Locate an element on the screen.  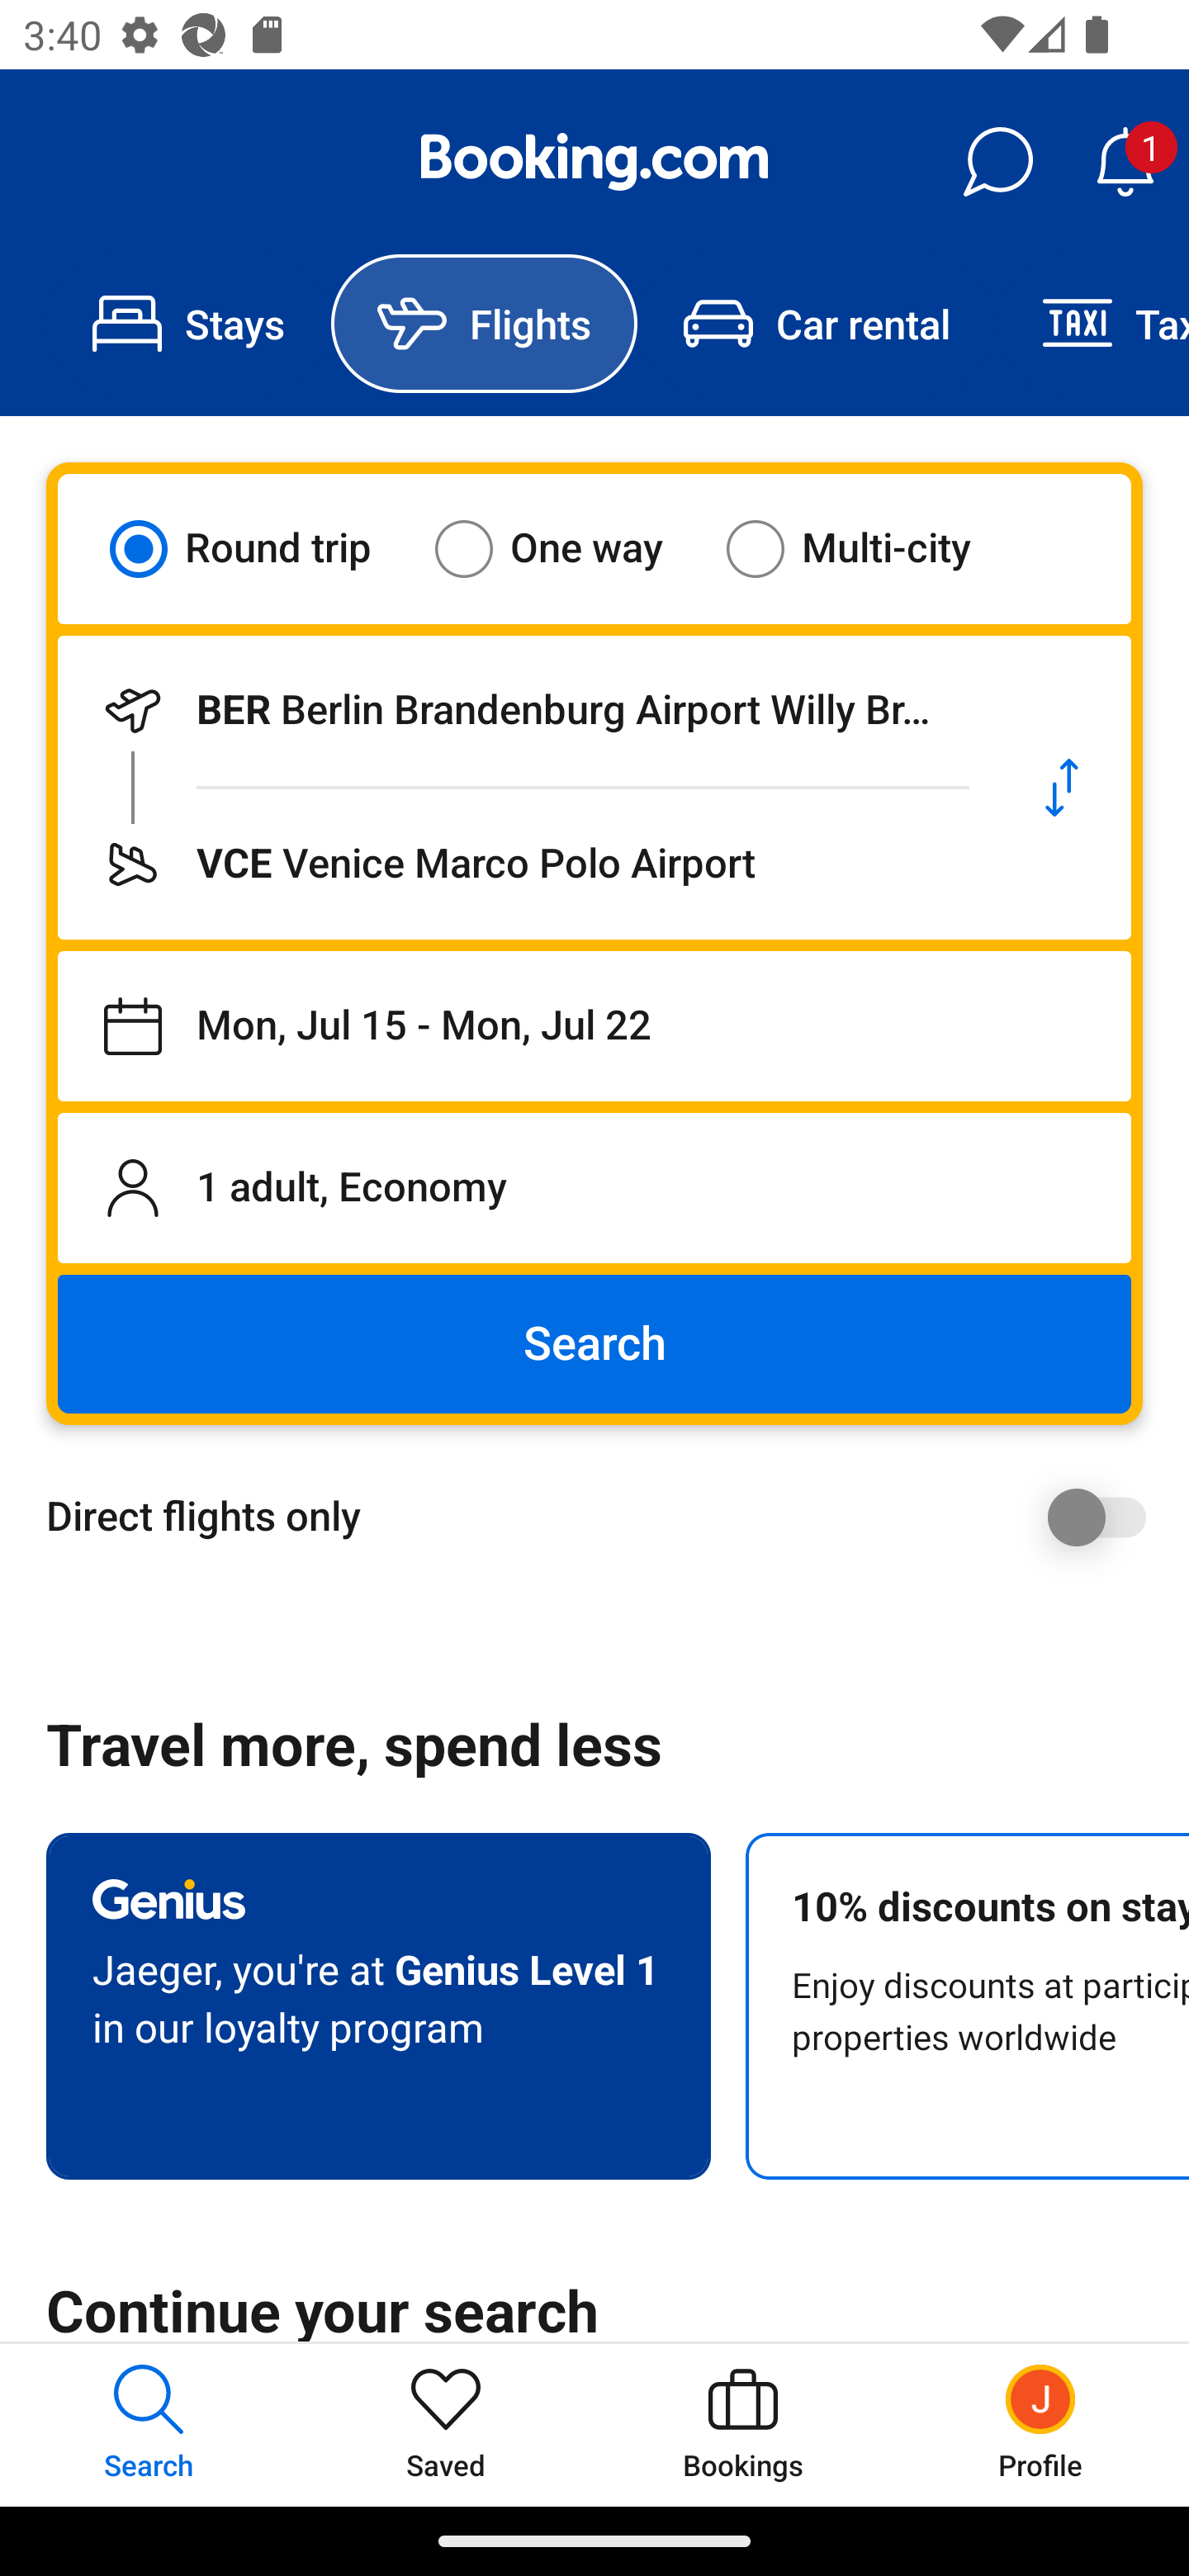
Departing on Mon, Jul 15, returning on Mon, Jul 22 is located at coordinates (594, 1026).